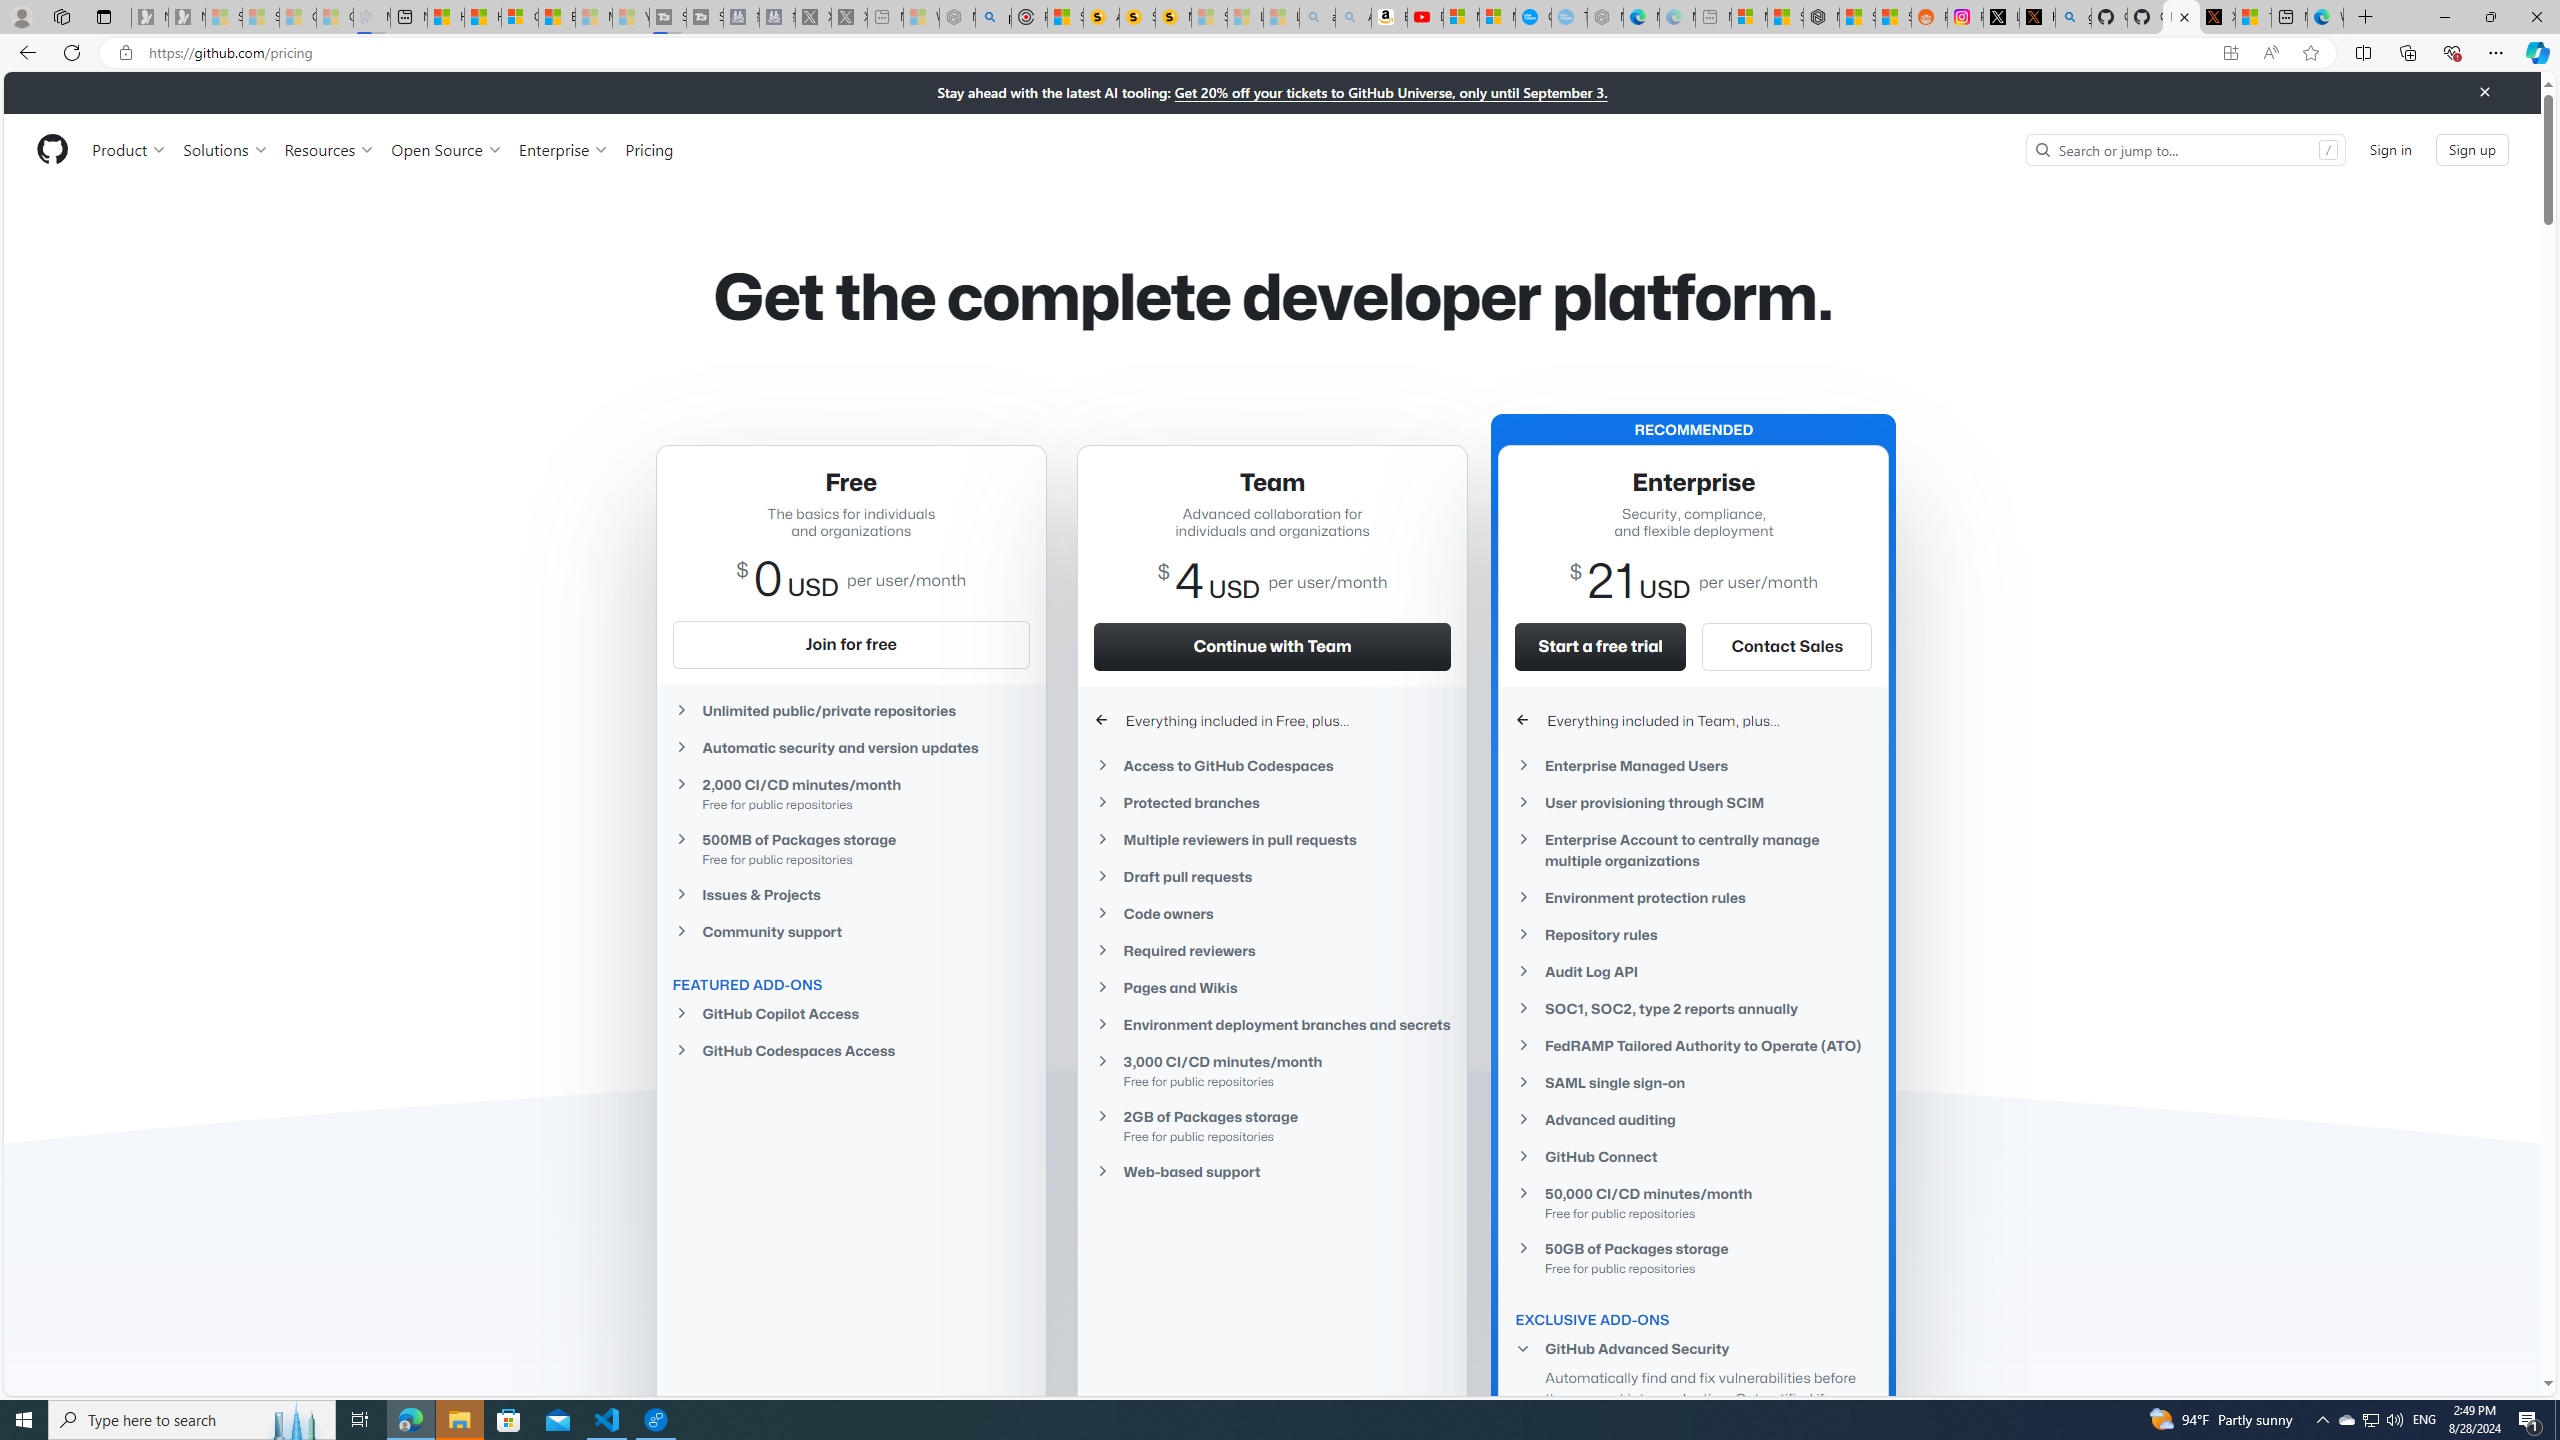  I want to click on Enterprise Managed Users, so click(1694, 766).